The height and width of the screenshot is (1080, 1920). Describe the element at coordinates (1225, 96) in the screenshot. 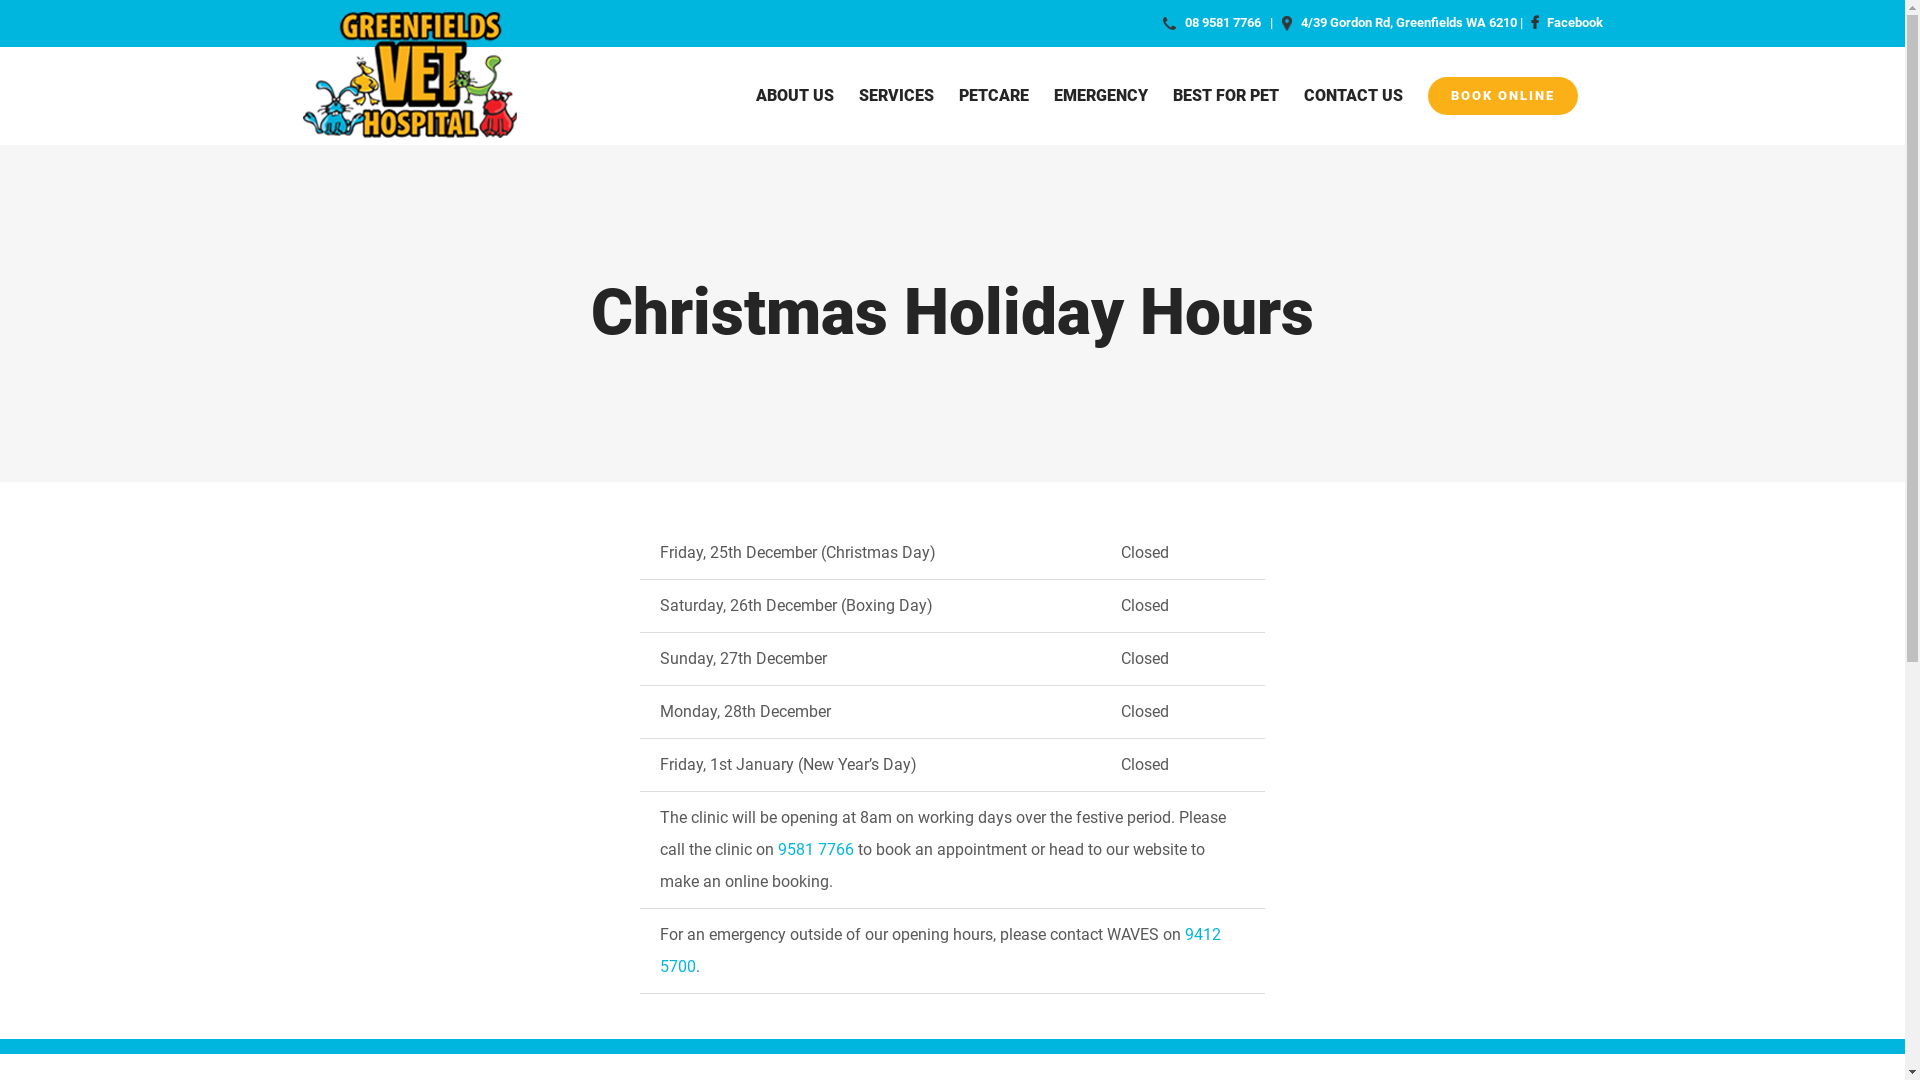

I see `BEST FOR PET` at that location.